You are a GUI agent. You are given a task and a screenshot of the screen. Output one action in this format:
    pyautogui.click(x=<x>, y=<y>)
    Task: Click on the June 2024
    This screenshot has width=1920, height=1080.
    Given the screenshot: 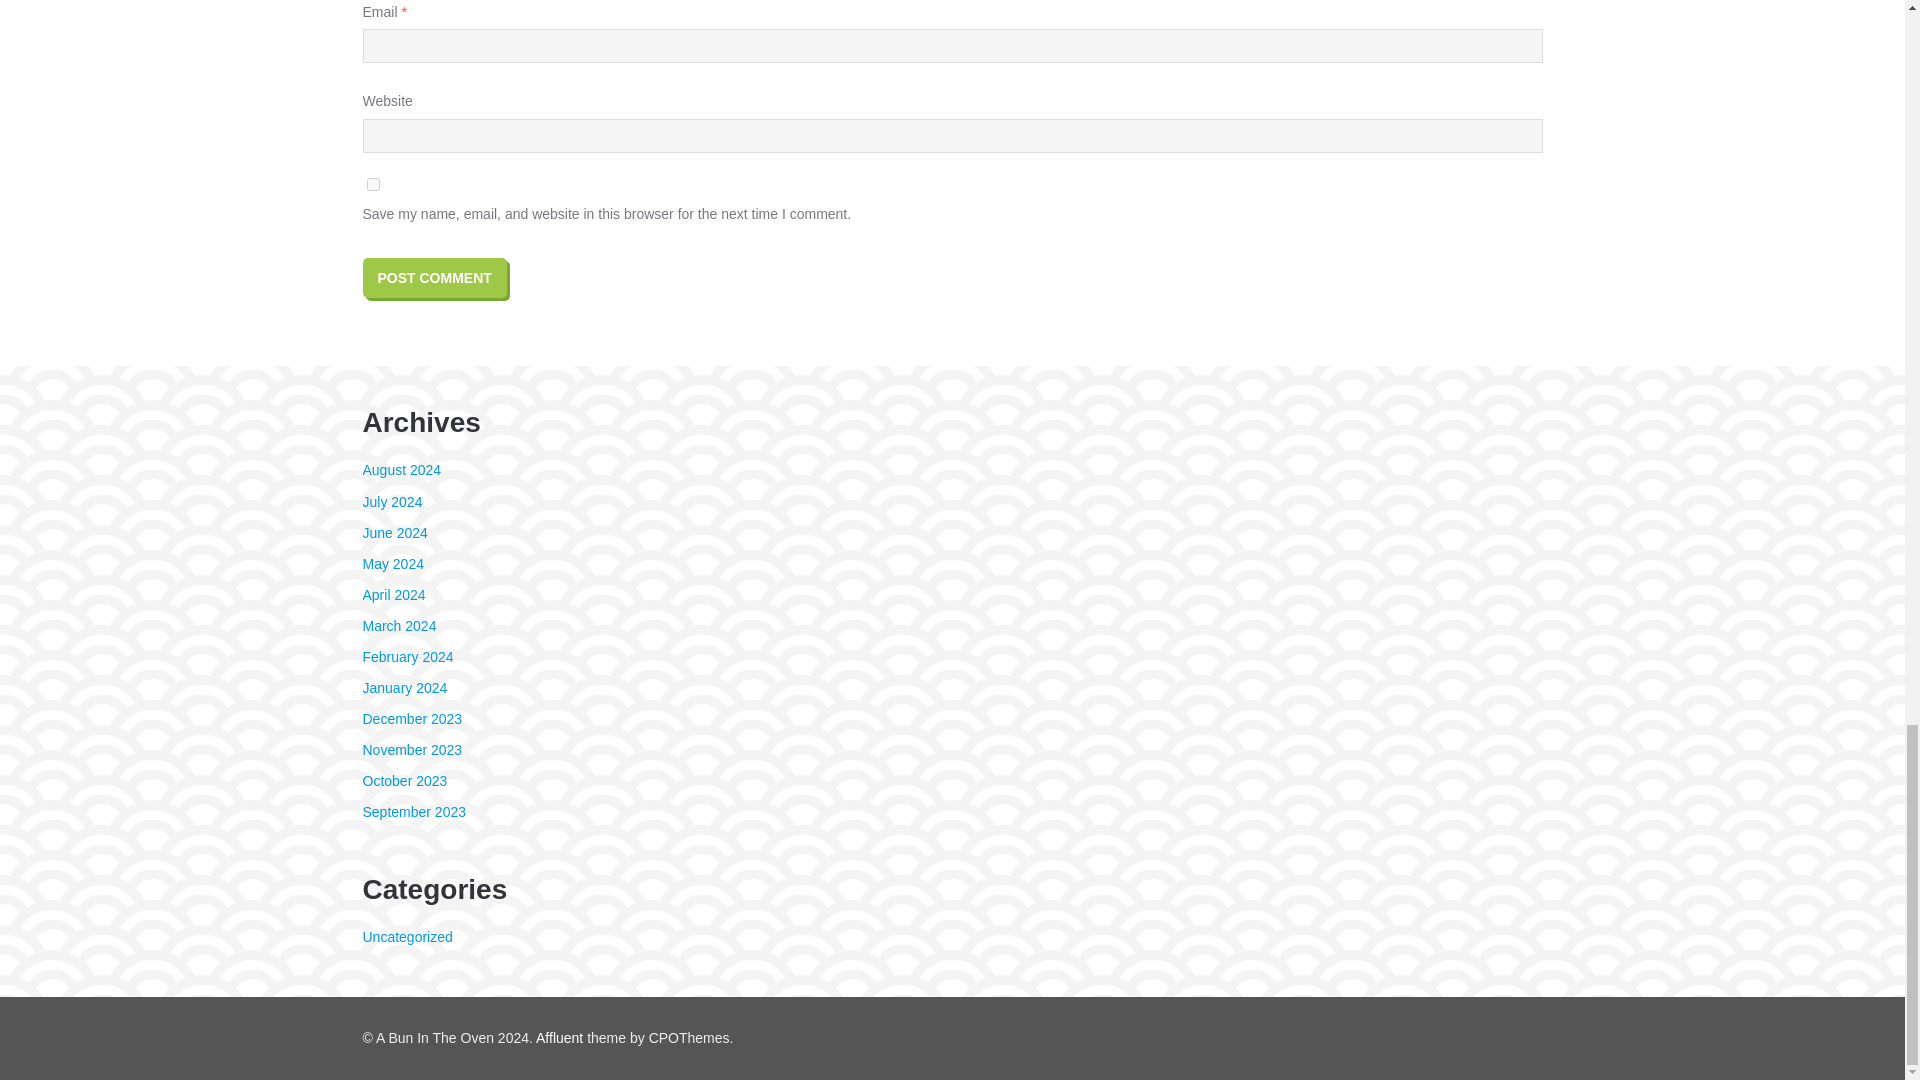 What is the action you would take?
    pyautogui.click(x=394, y=532)
    